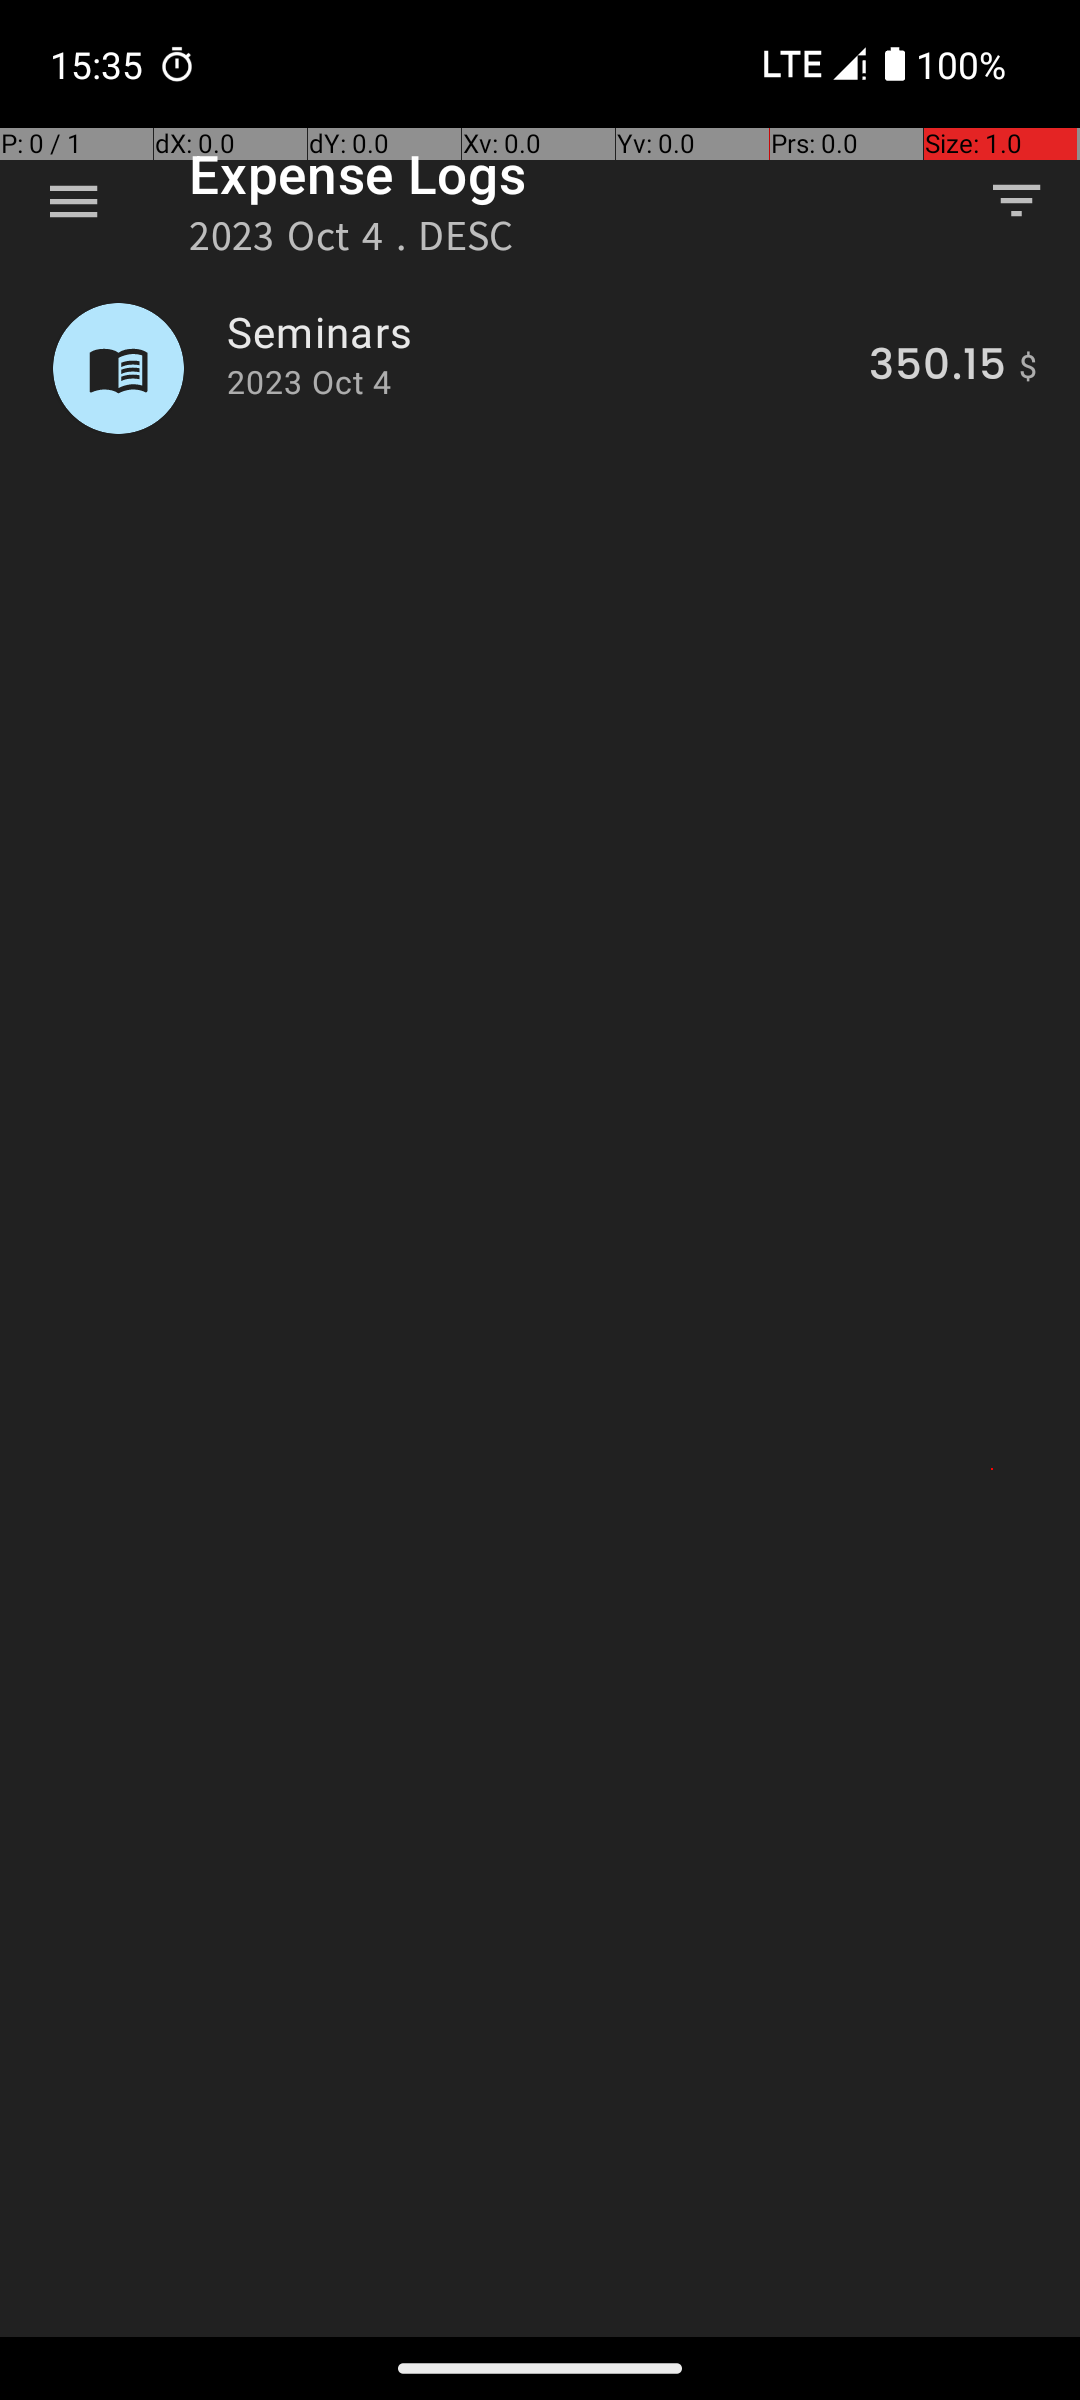  I want to click on Filter, so click(1016, 201).